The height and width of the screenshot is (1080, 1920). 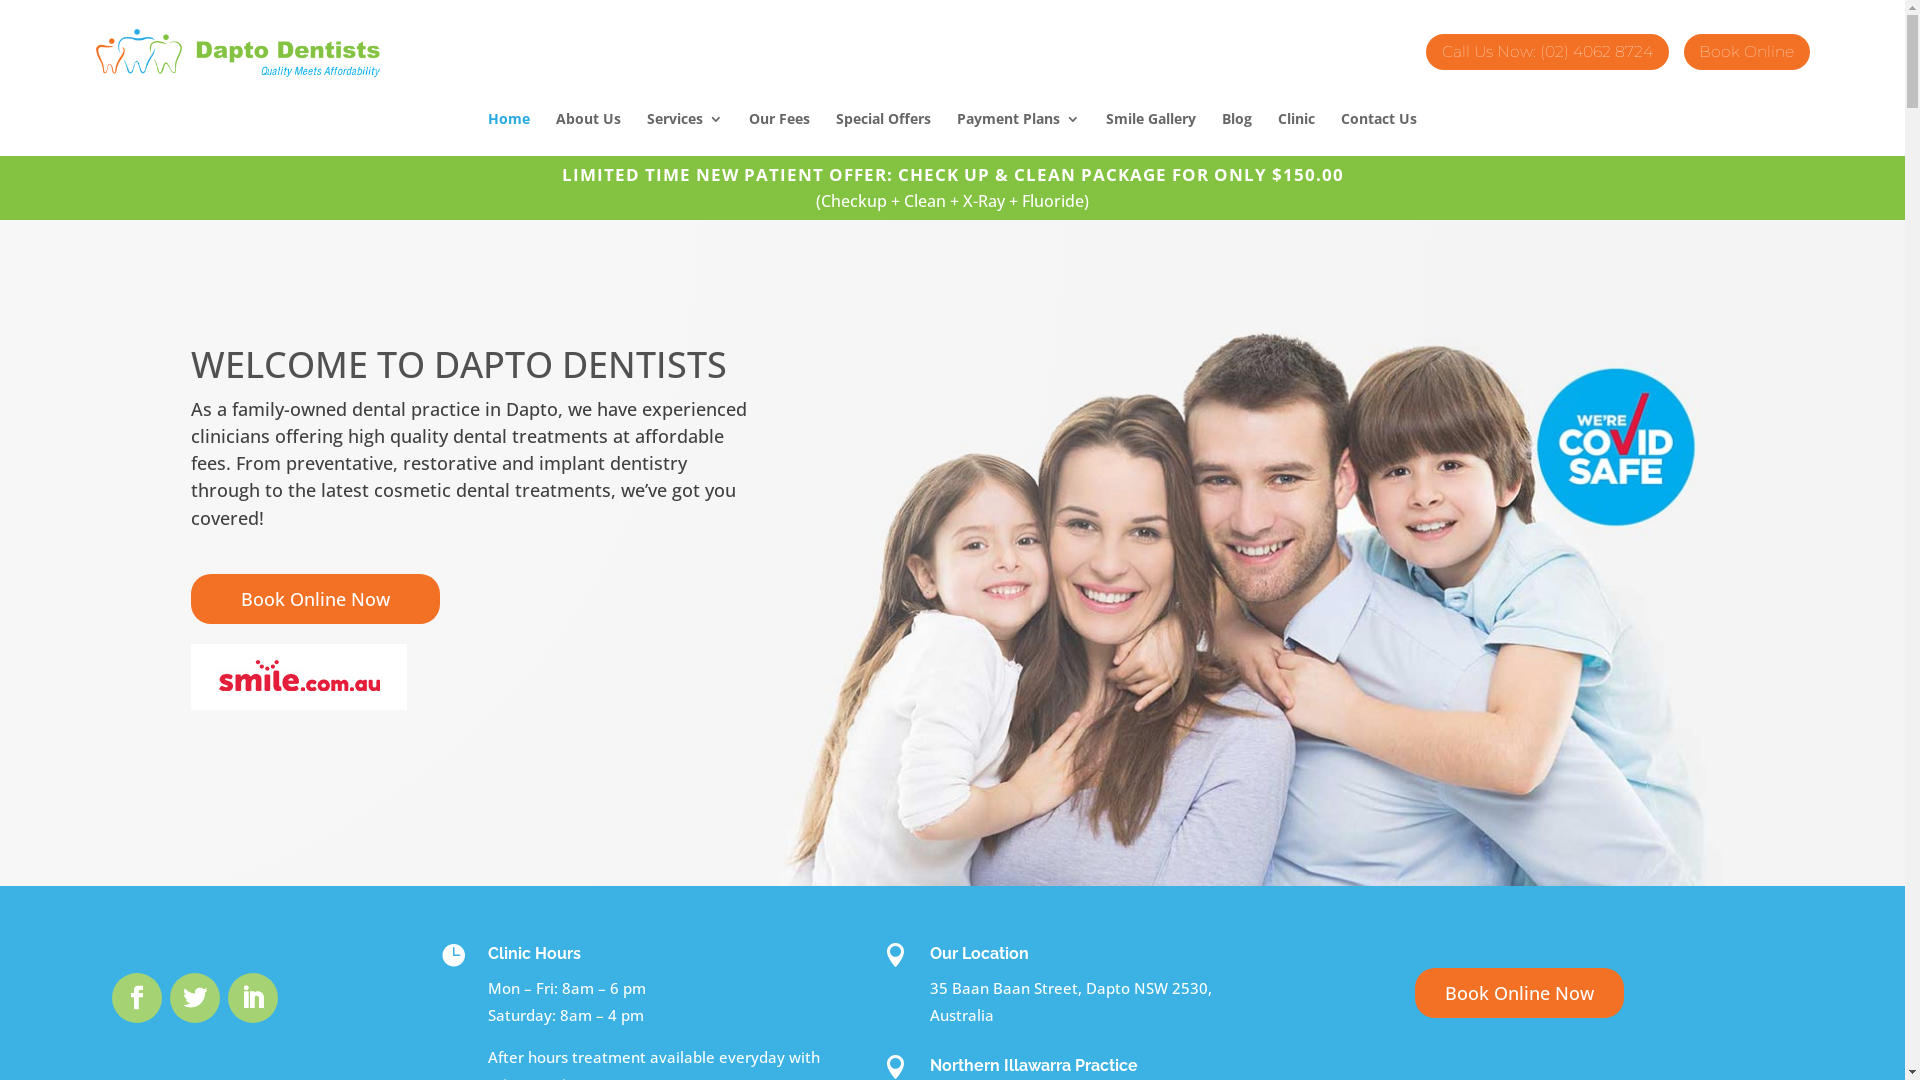 What do you see at coordinates (195, 997) in the screenshot?
I see `Follow on Twitter` at bounding box center [195, 997].